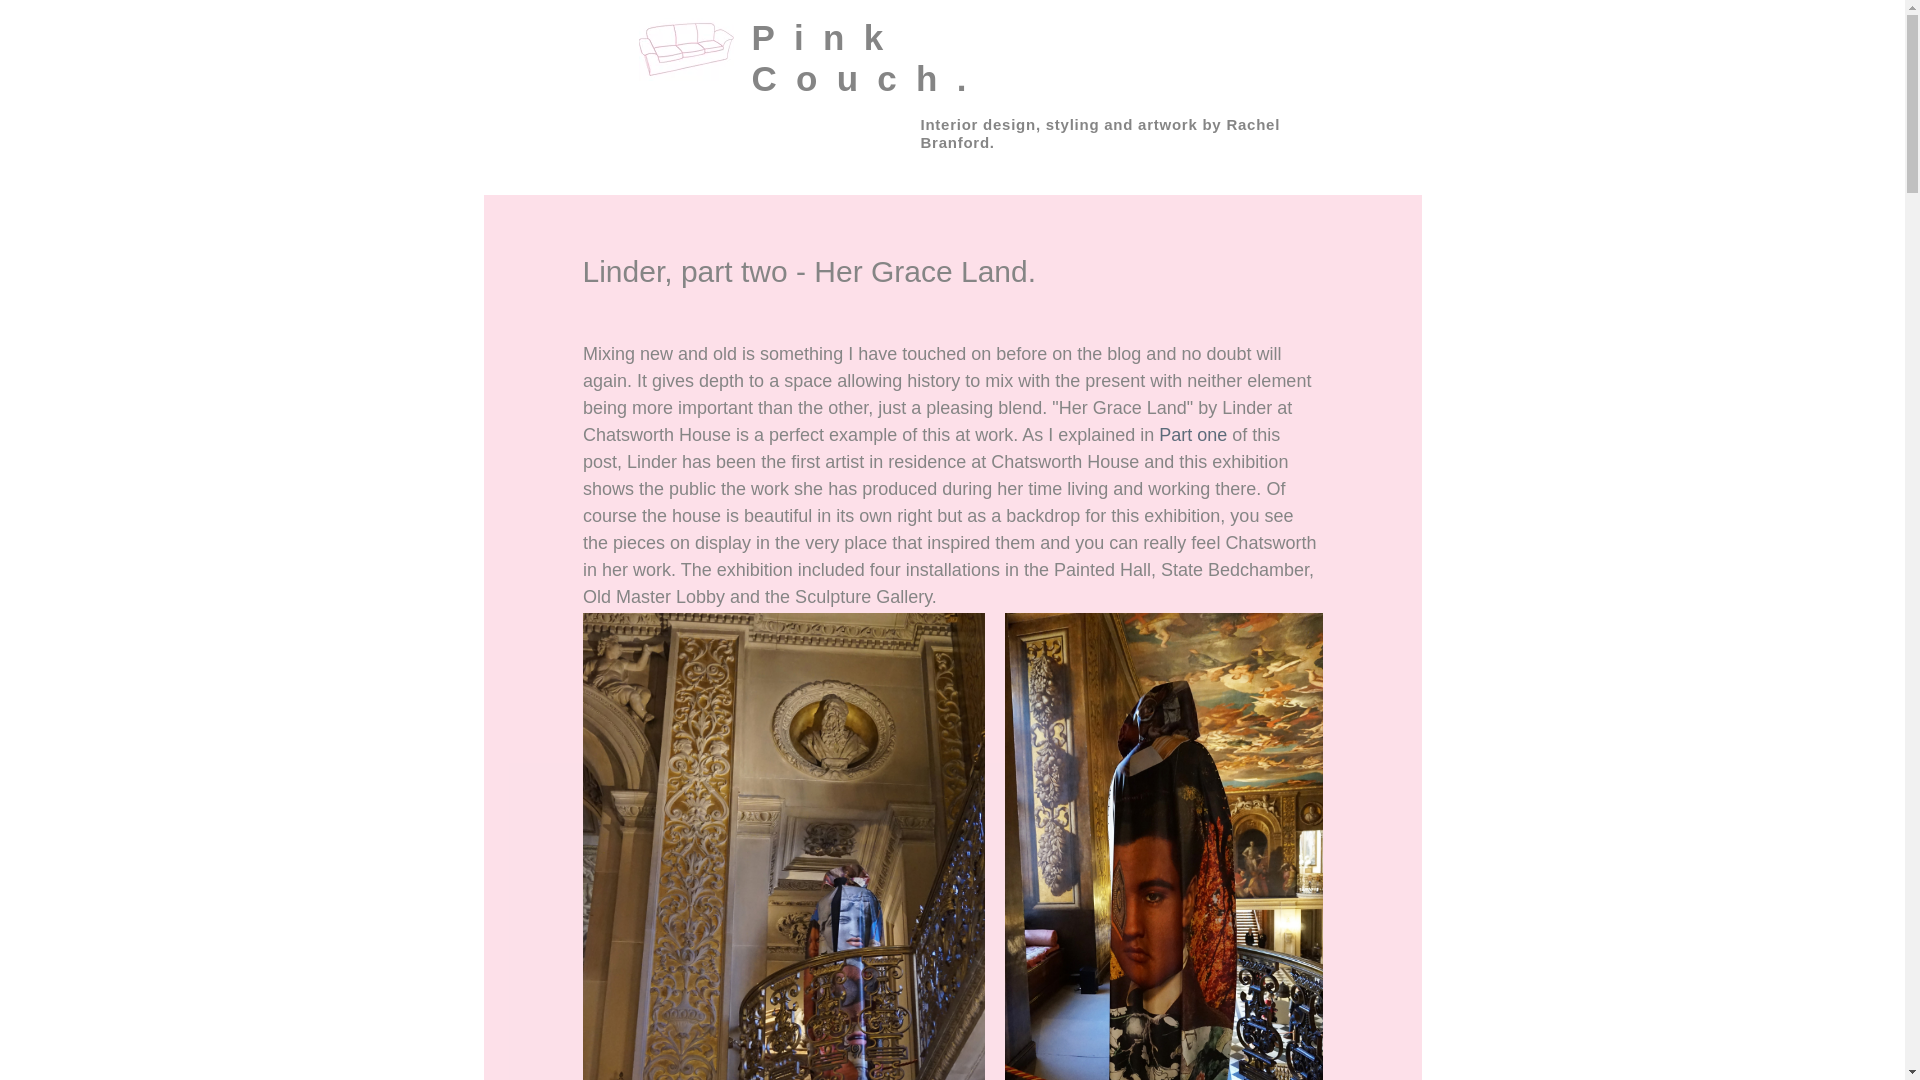 Image resolution: width=1920 pixels, height=1080 pixels. I want to click on Par, so click(1172, 434).